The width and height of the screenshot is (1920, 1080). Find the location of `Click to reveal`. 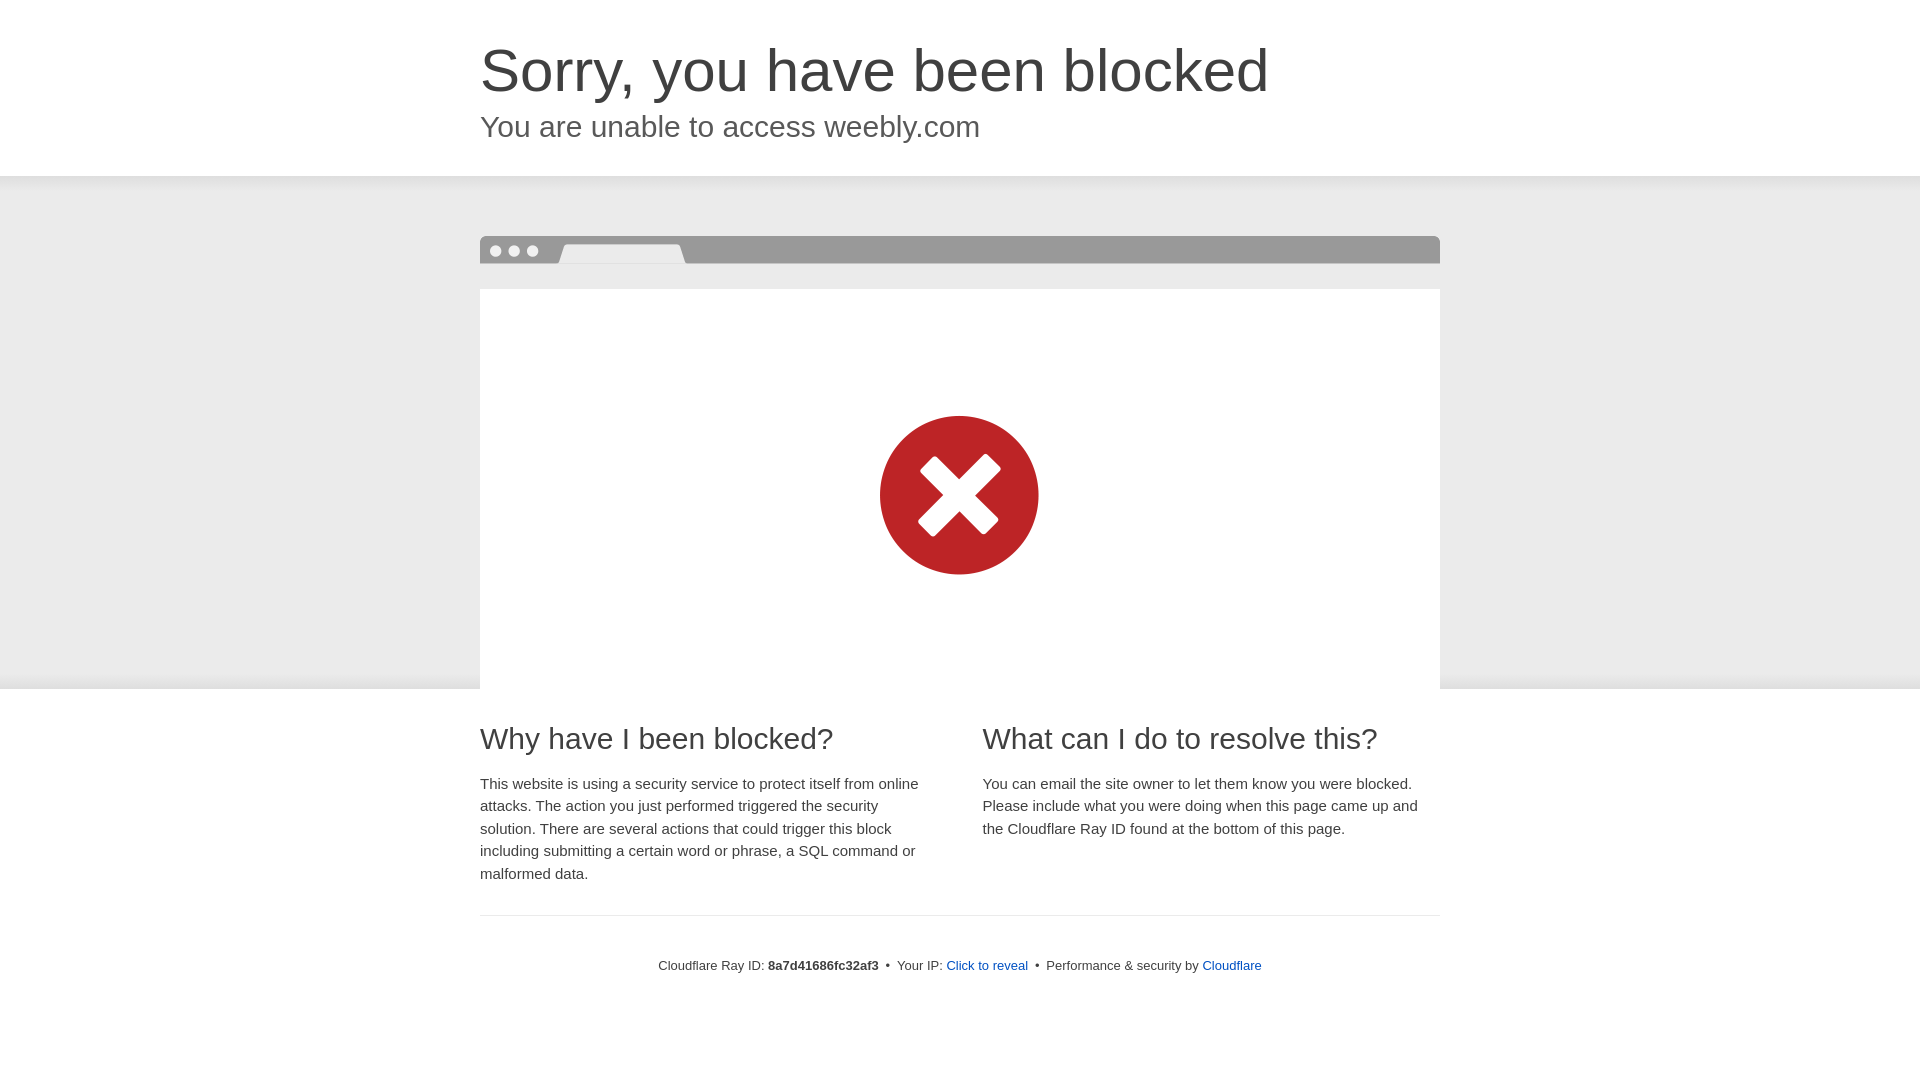

Click to reveal is located at coordinates (986, 966).